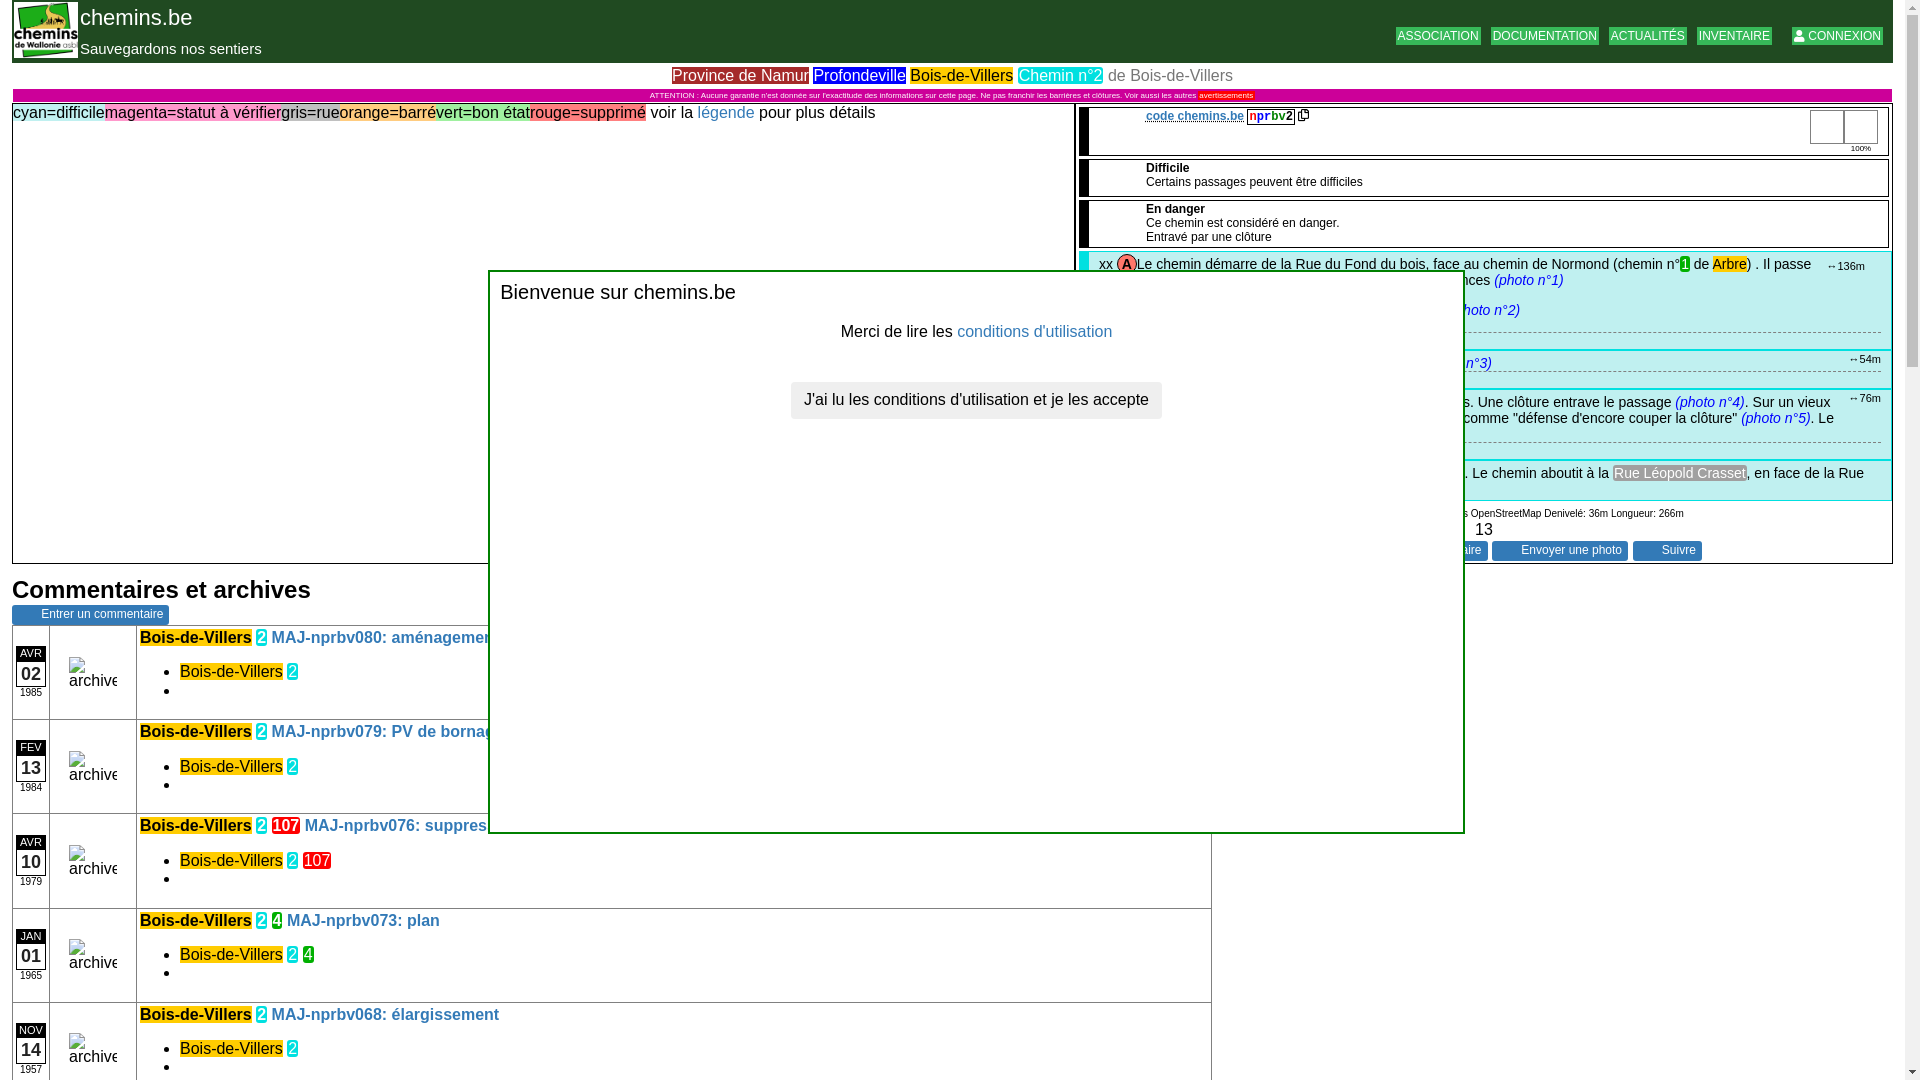 Image resolution: width=1920 pixels, height=1080 pixels. I want to click on Suivre, so click(1666, 551).